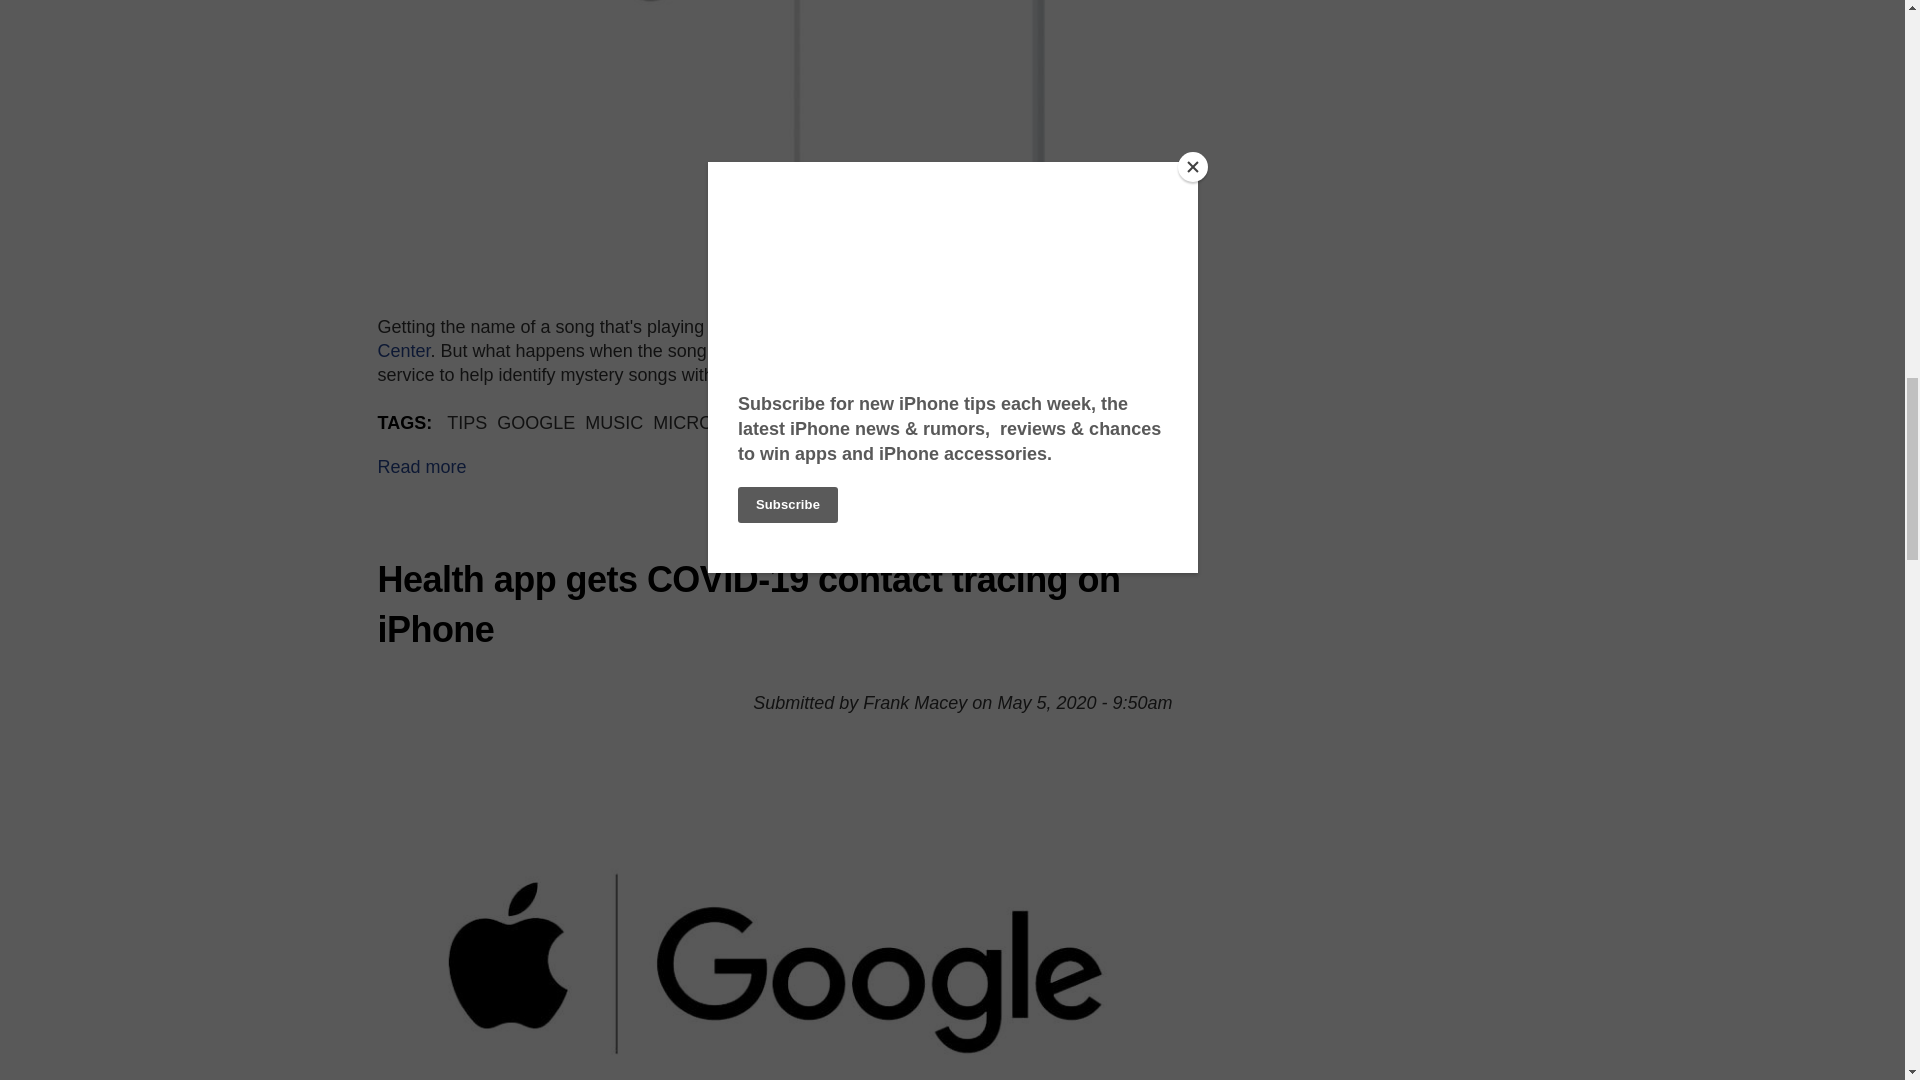  What do you see at coordinates (760, 338) in the screenshot?
I see `launching Shazam from the Control Center` at bounding box center [760, 338].